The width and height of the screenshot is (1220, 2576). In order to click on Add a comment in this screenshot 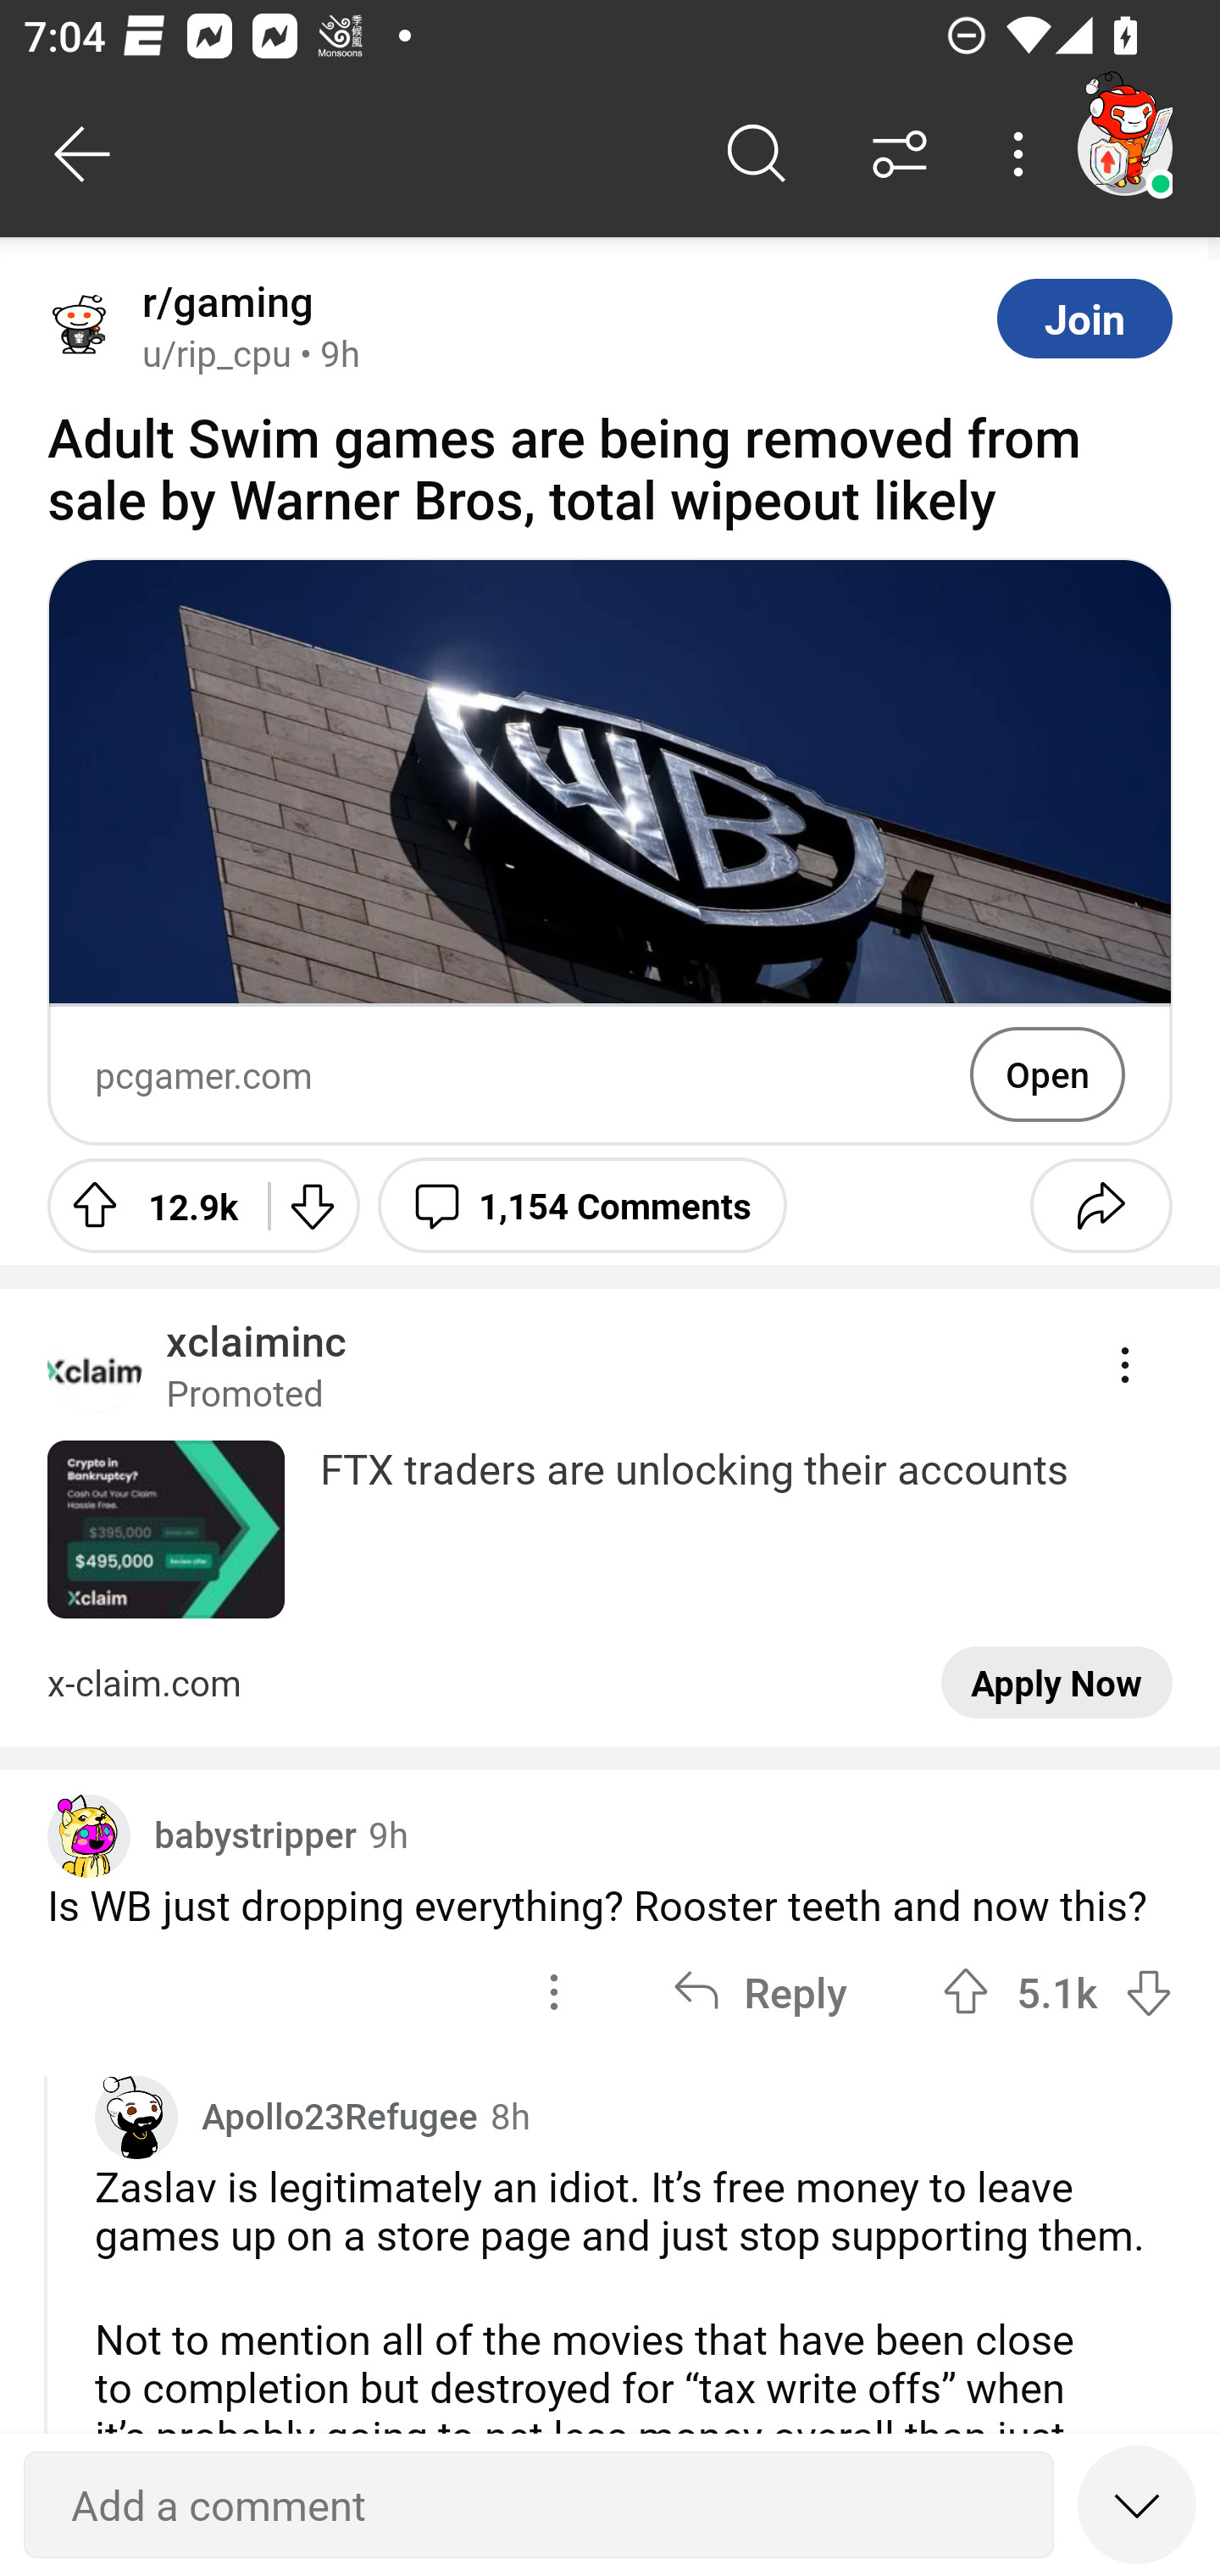, I will do `click(539, 2505)`.